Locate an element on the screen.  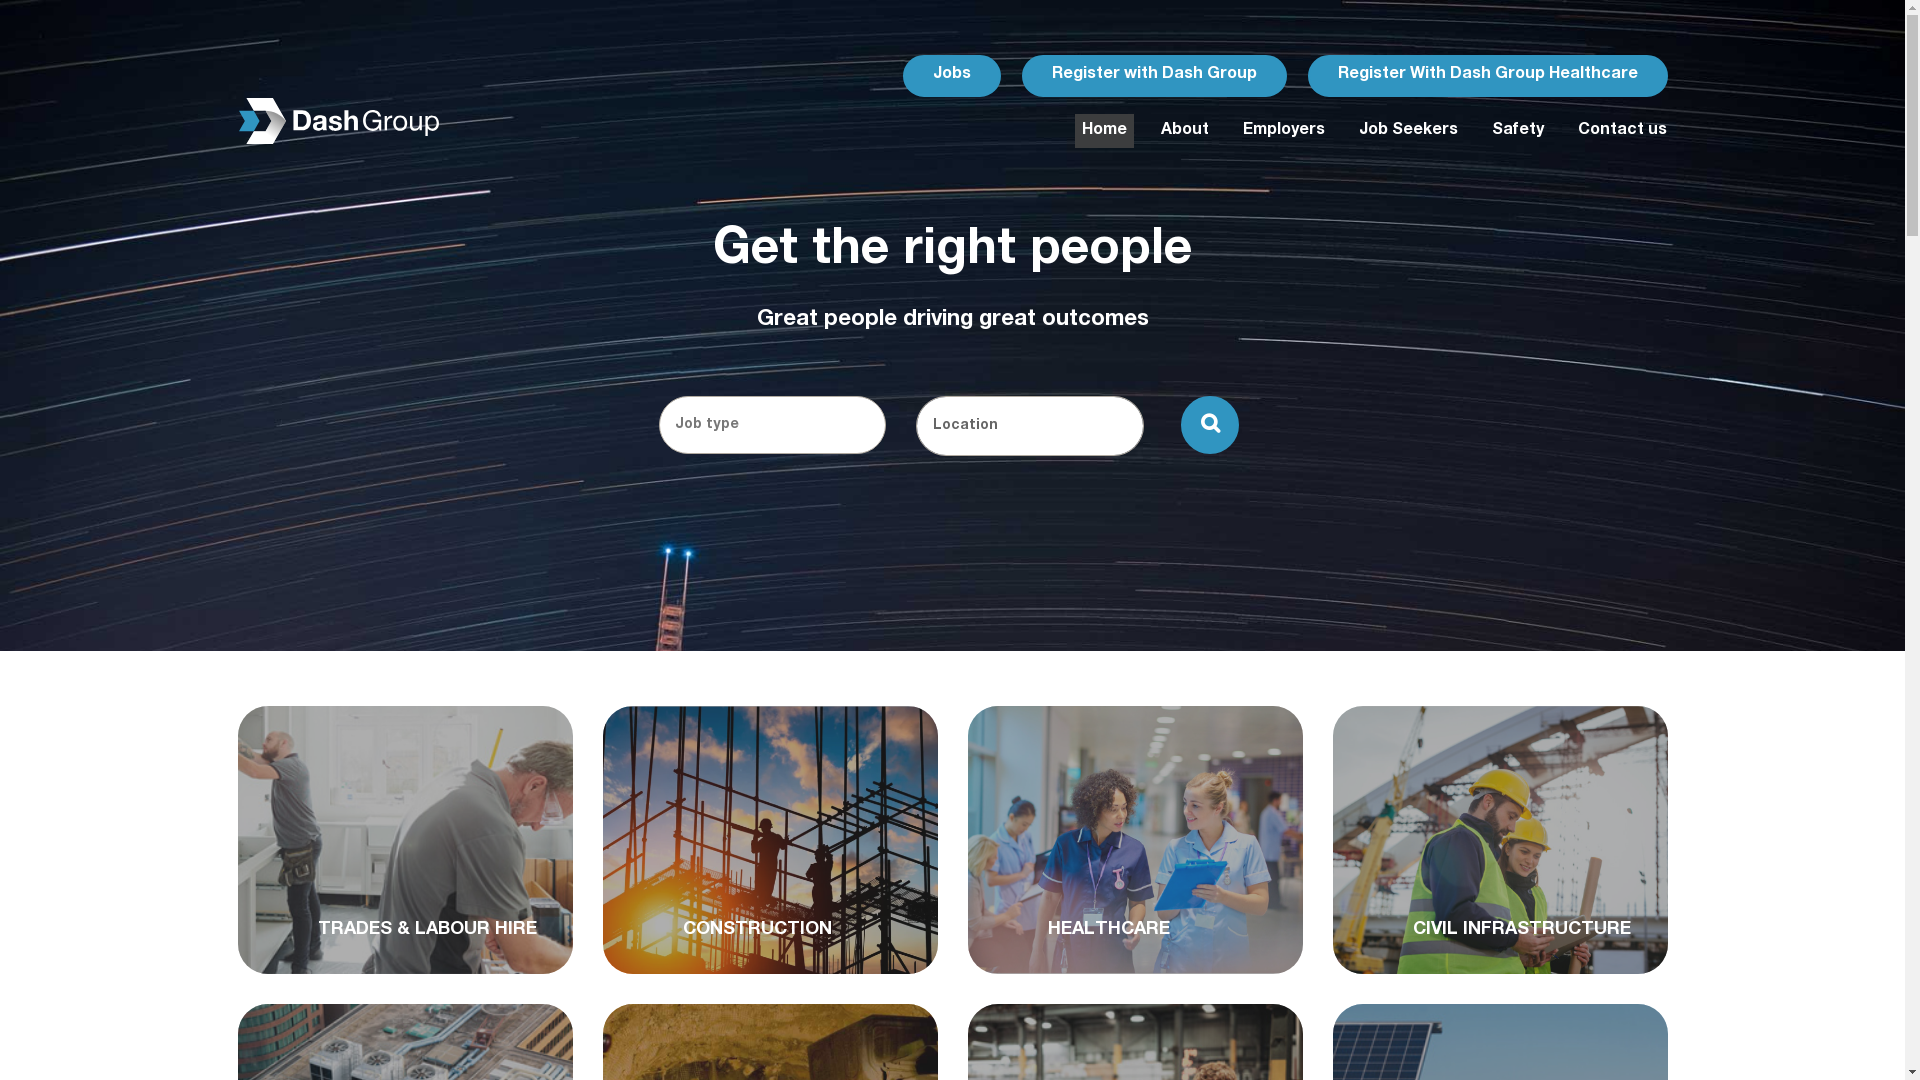
Safety is located at coordinates (1517, 131).